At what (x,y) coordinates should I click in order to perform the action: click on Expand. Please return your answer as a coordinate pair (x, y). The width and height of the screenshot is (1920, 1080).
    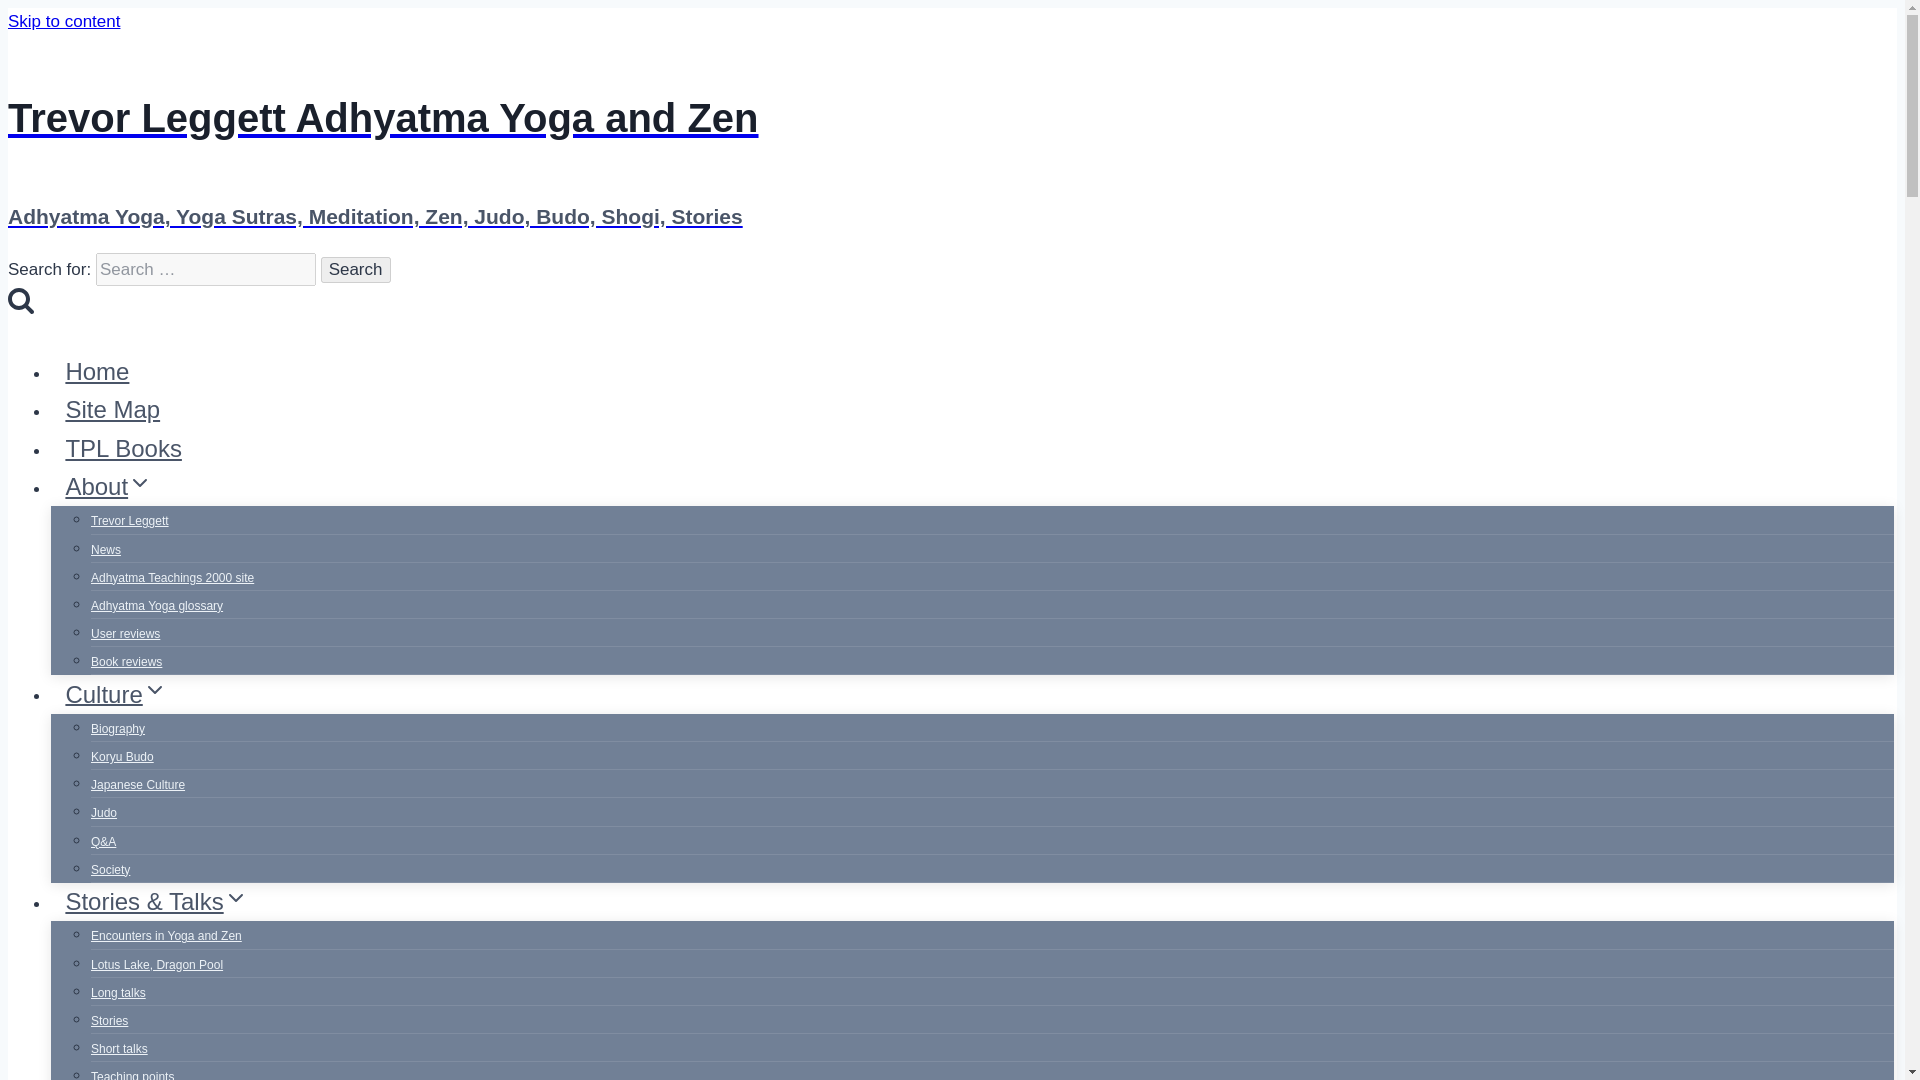
    Looking at the image, I should click on (140, 482).